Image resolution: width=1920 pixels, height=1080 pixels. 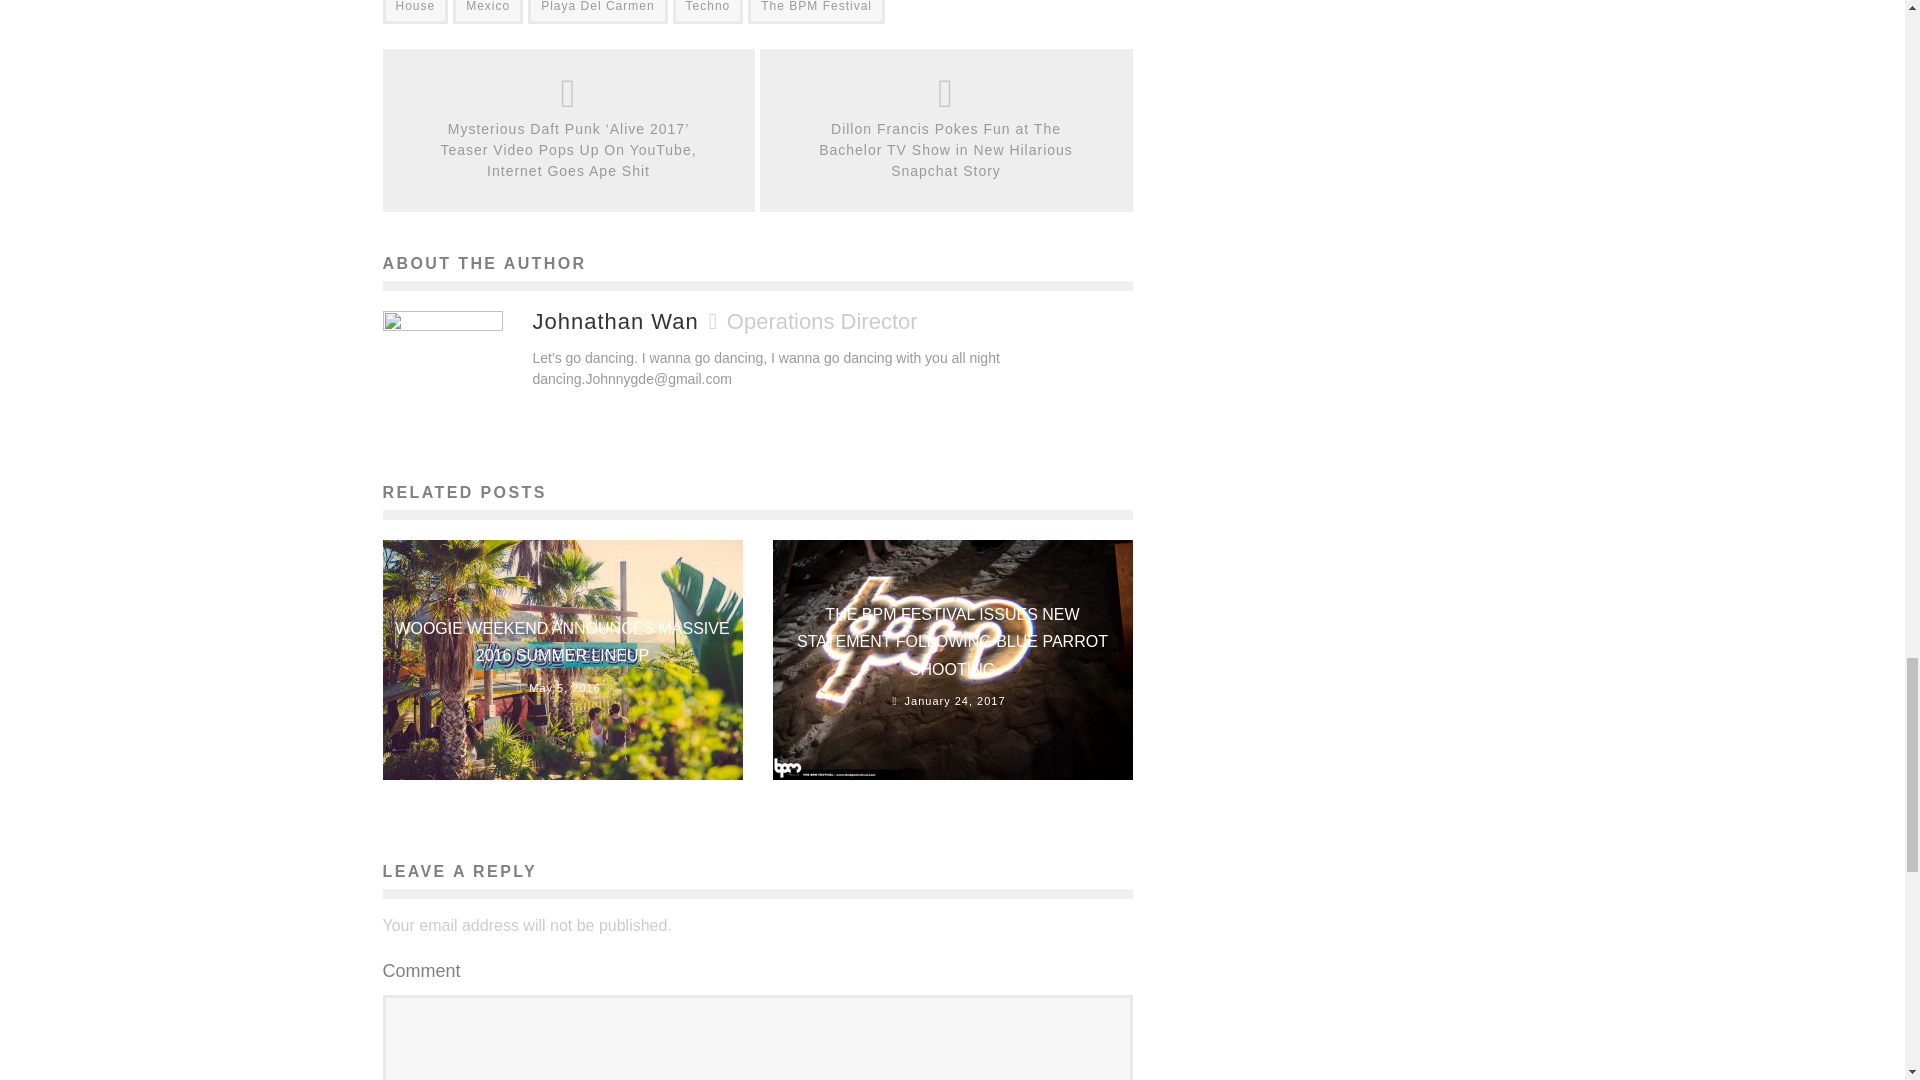 I want to click on House, so click(x=414, y=12).